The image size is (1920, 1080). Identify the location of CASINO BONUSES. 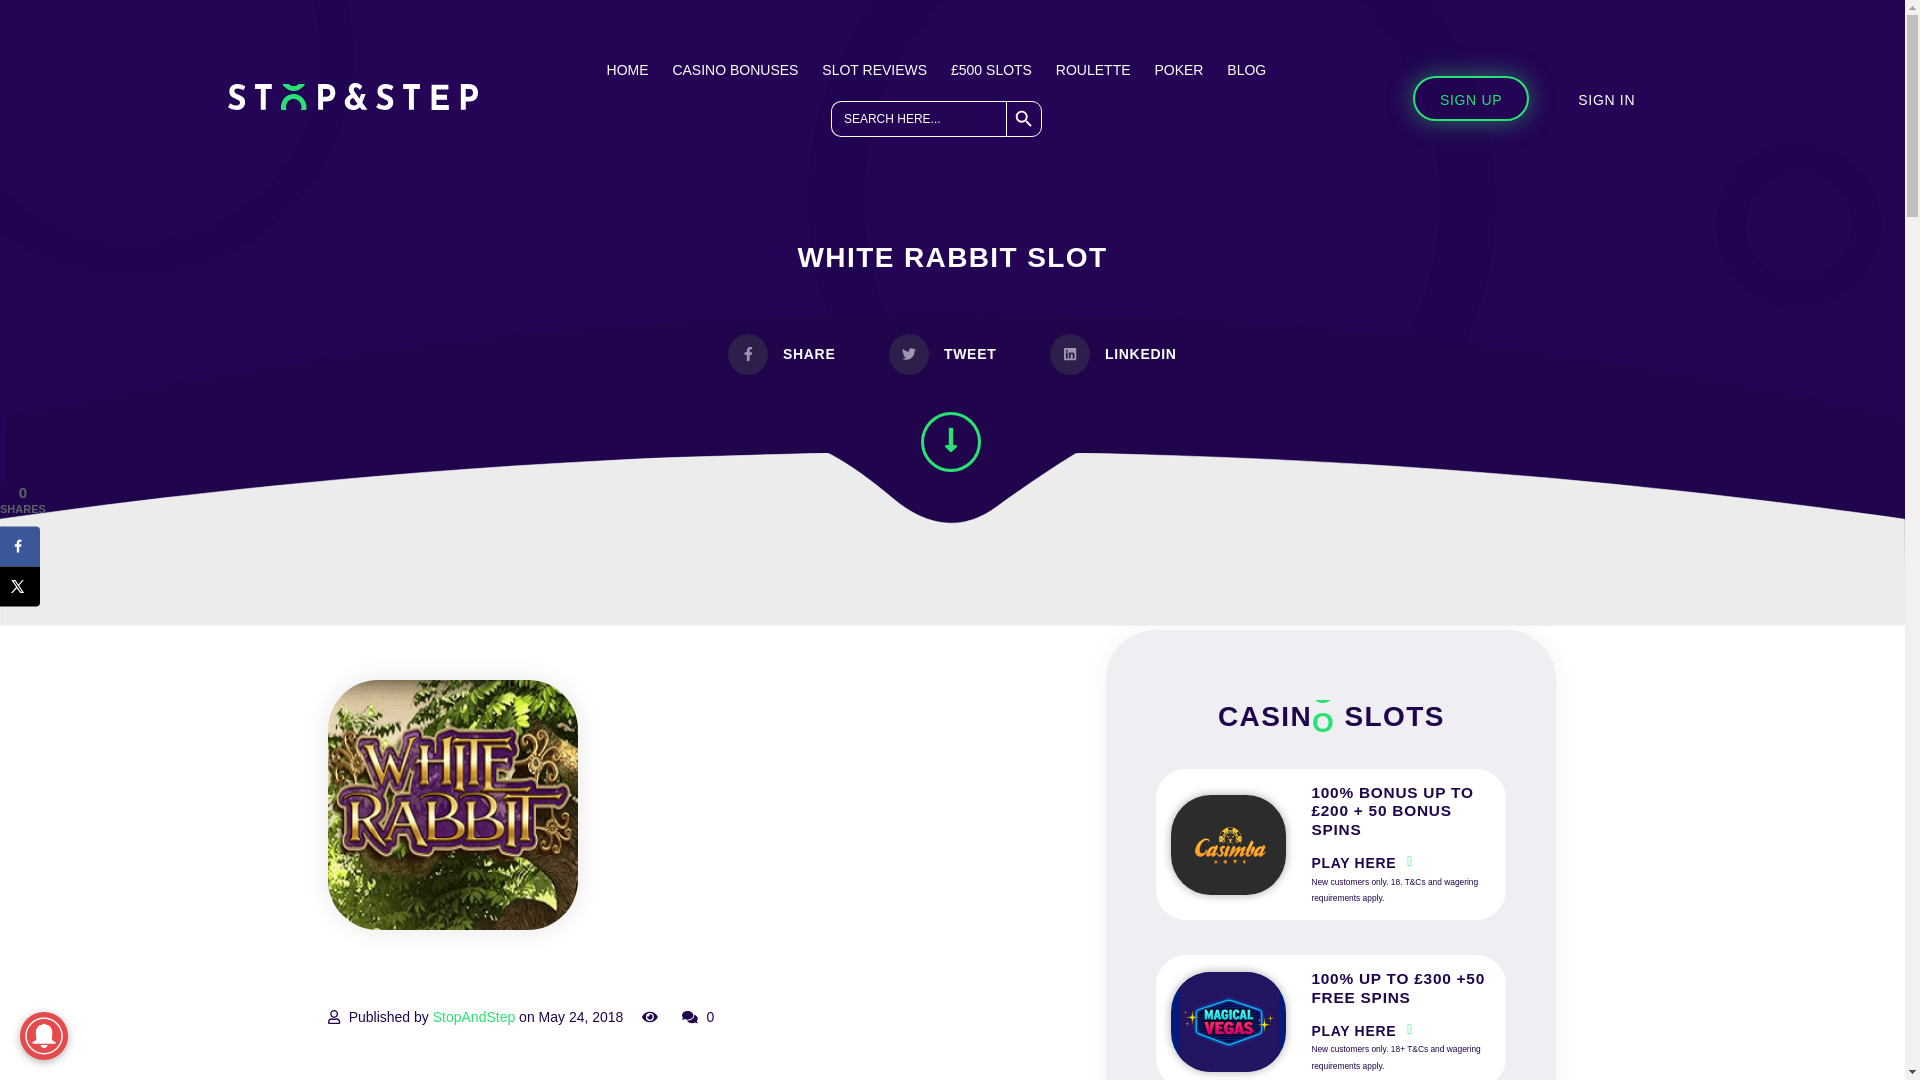
(735, 69).